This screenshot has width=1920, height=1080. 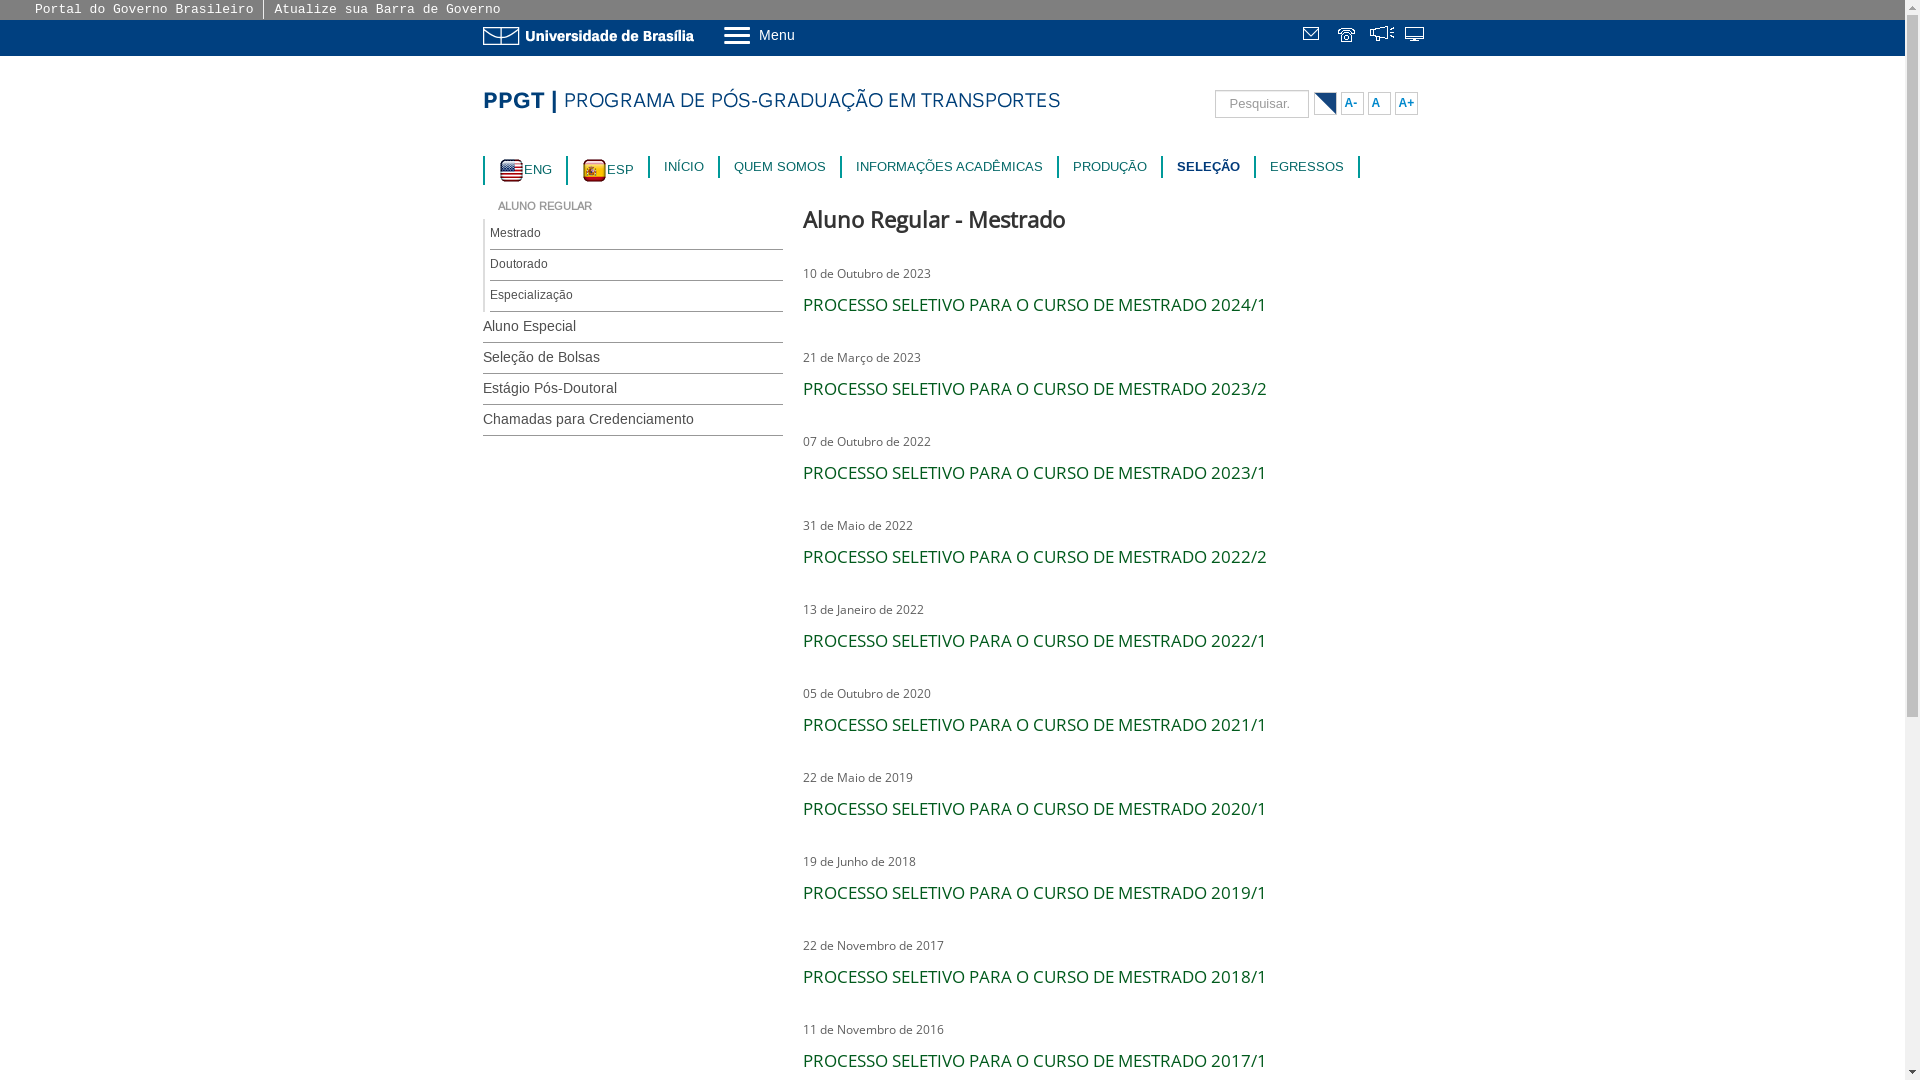 What do you see at coordinates (1314, 36) in the screenshot?
I see ` ` at bounding box center [1314, 36].